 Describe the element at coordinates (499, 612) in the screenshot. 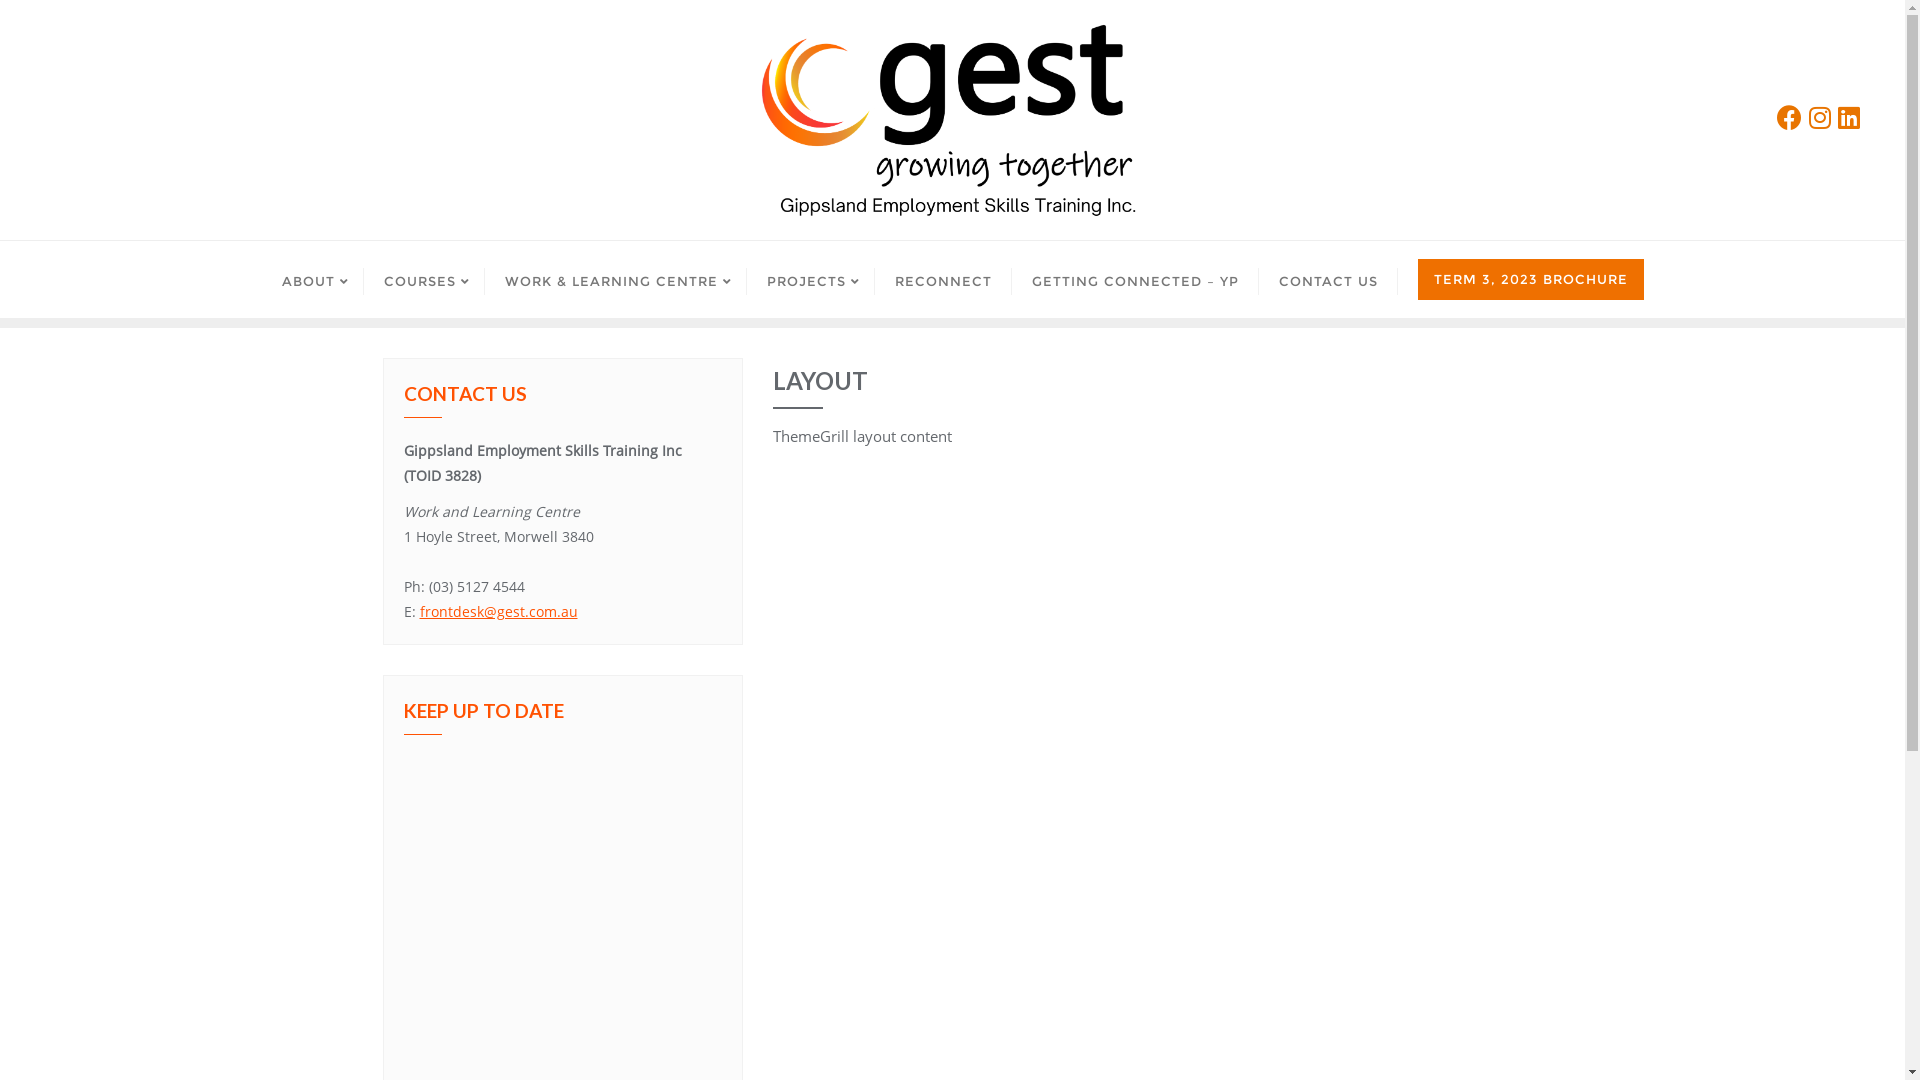

I see `frontdesk@gest.com.au` at that location.